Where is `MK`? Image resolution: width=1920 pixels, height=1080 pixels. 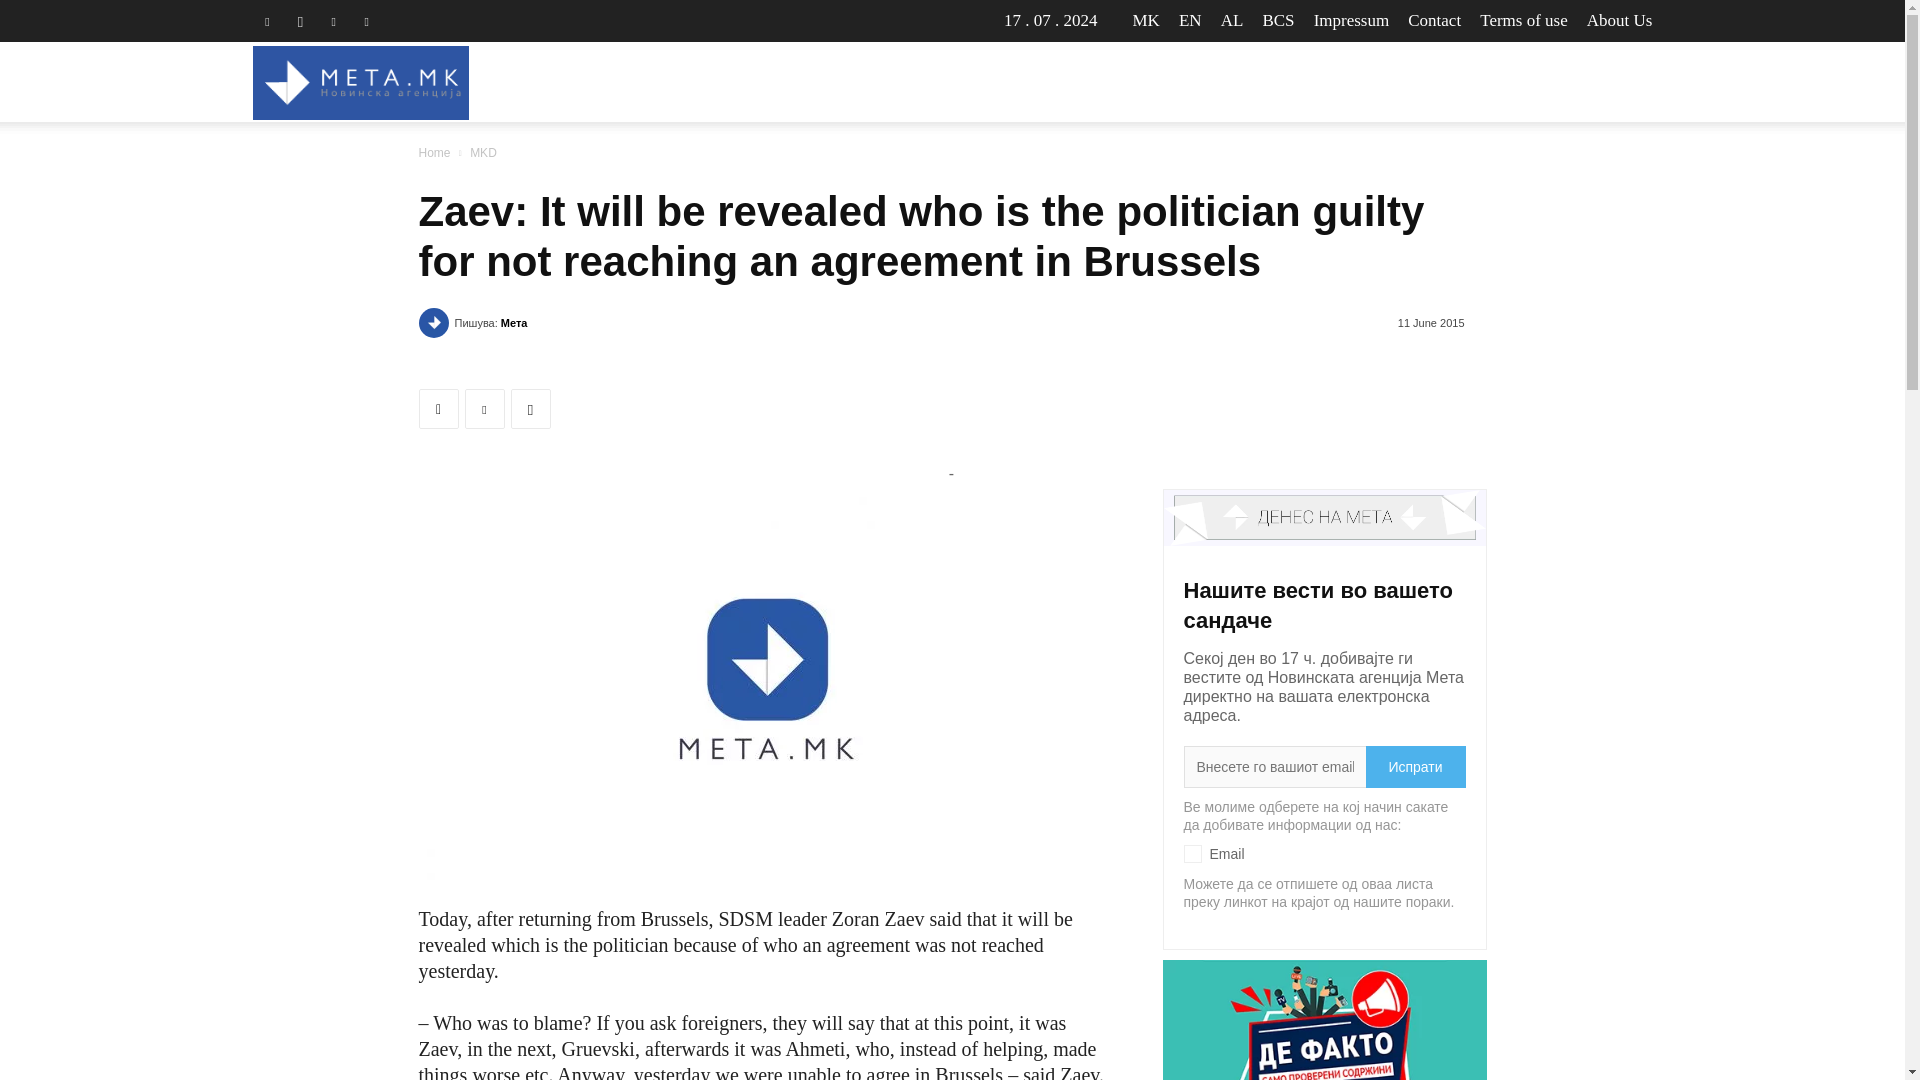 MK is located at coordinates (1146, 20).